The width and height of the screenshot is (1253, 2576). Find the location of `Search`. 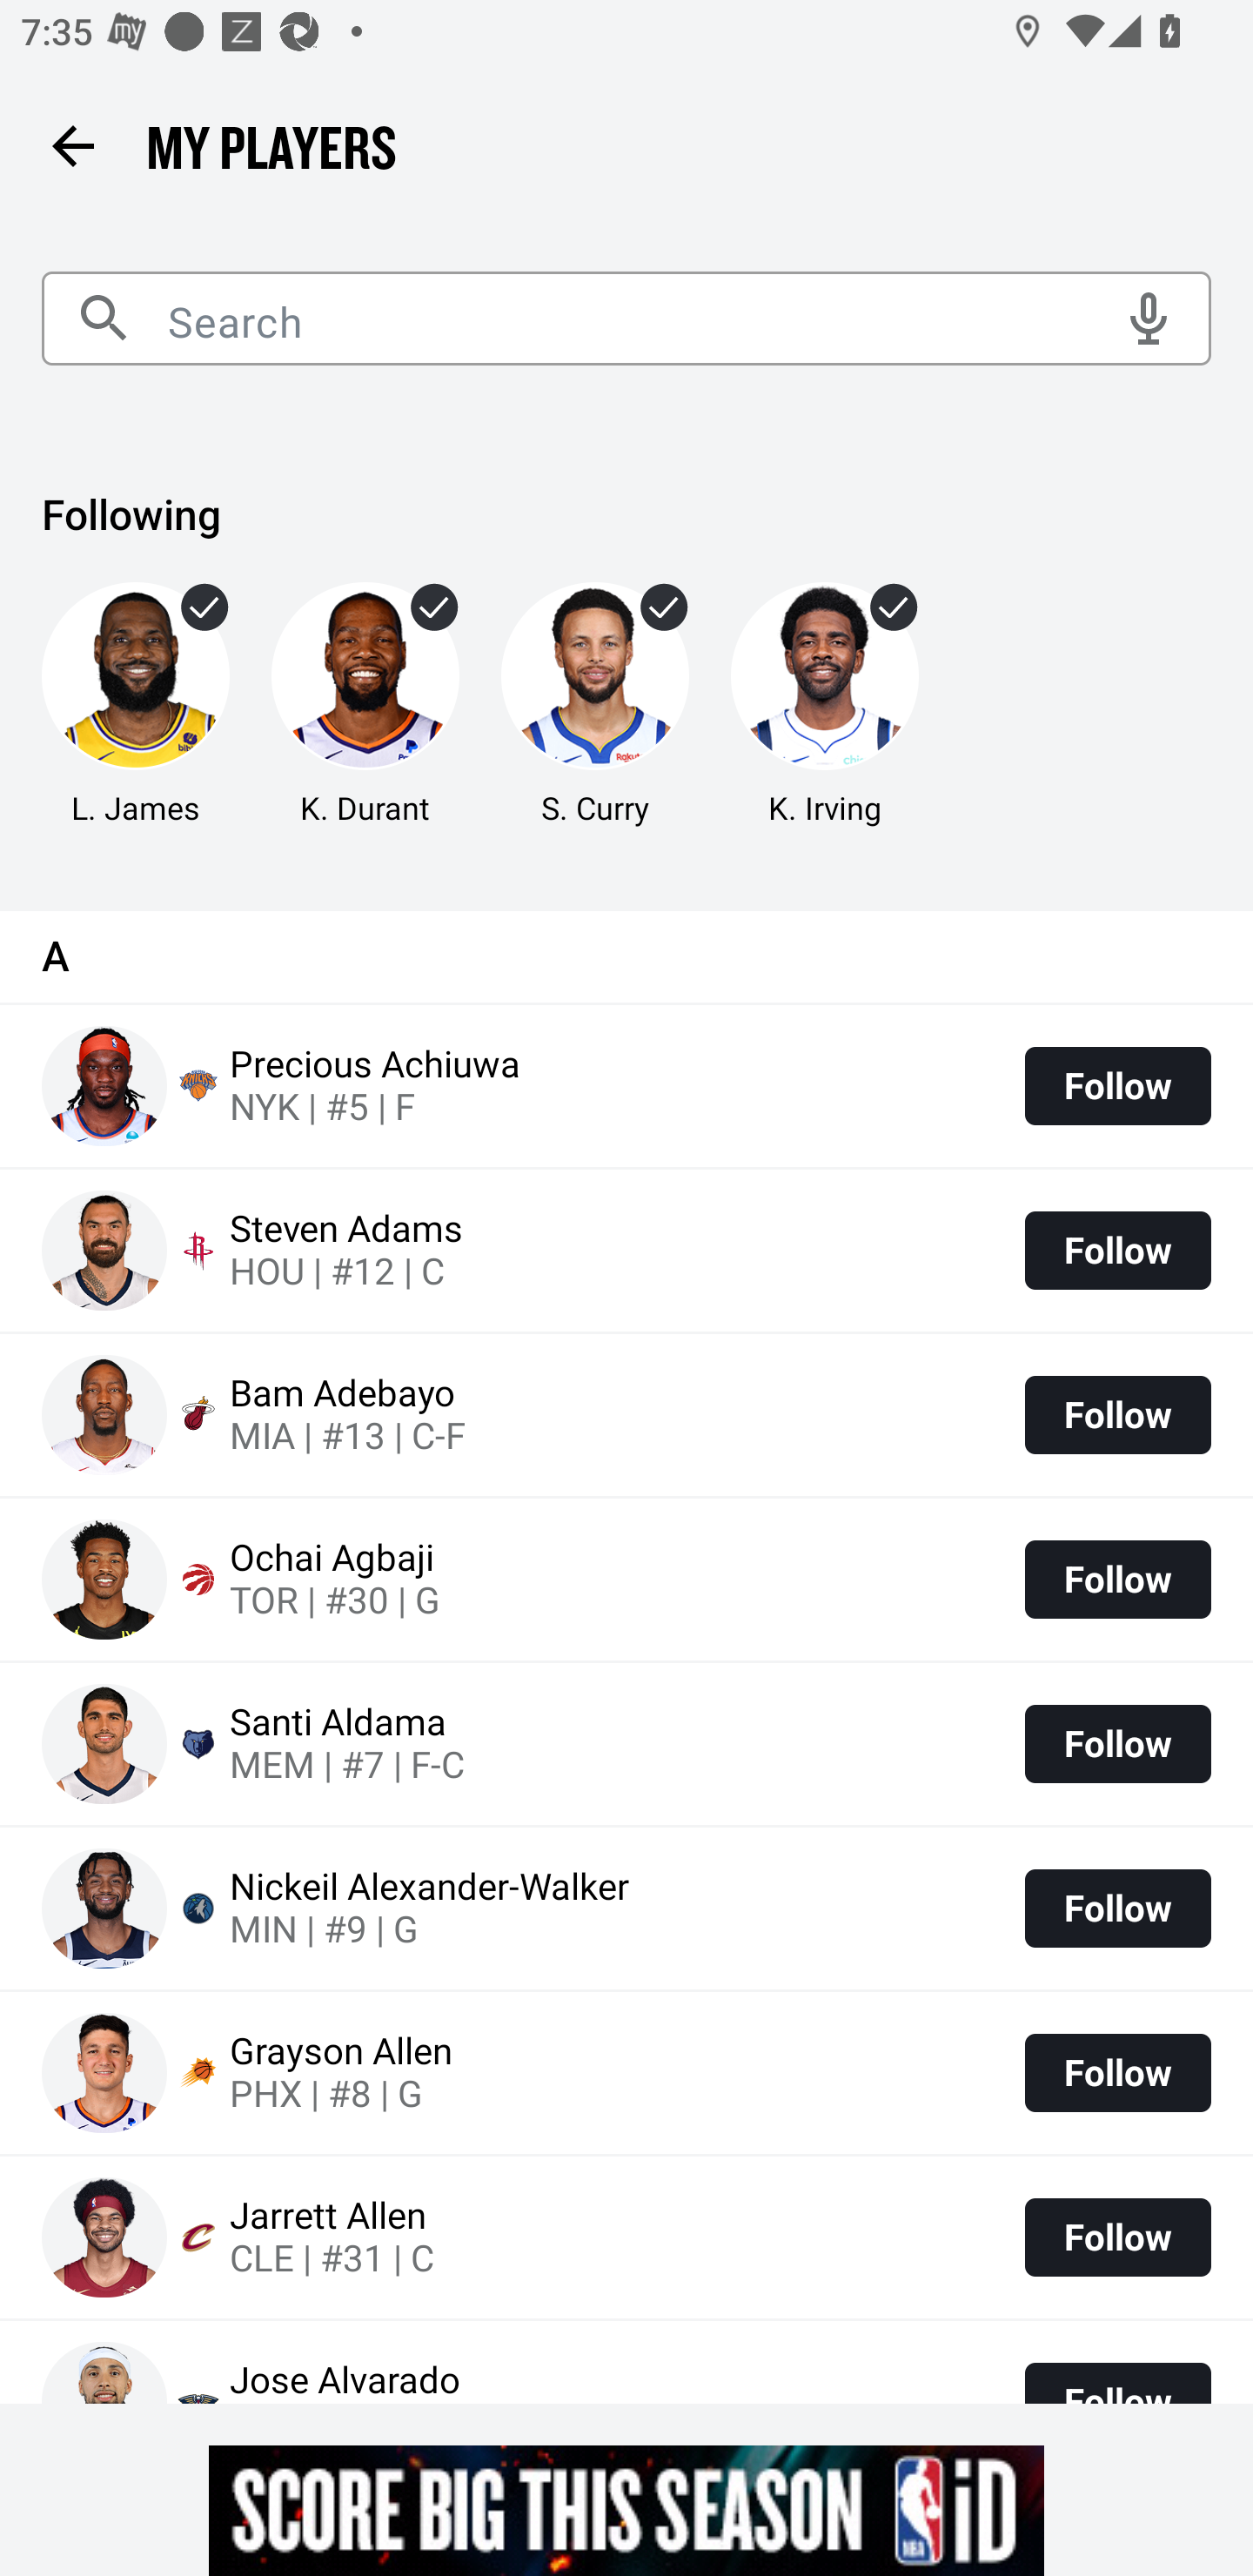

Search is located at coordinates (626, 319).